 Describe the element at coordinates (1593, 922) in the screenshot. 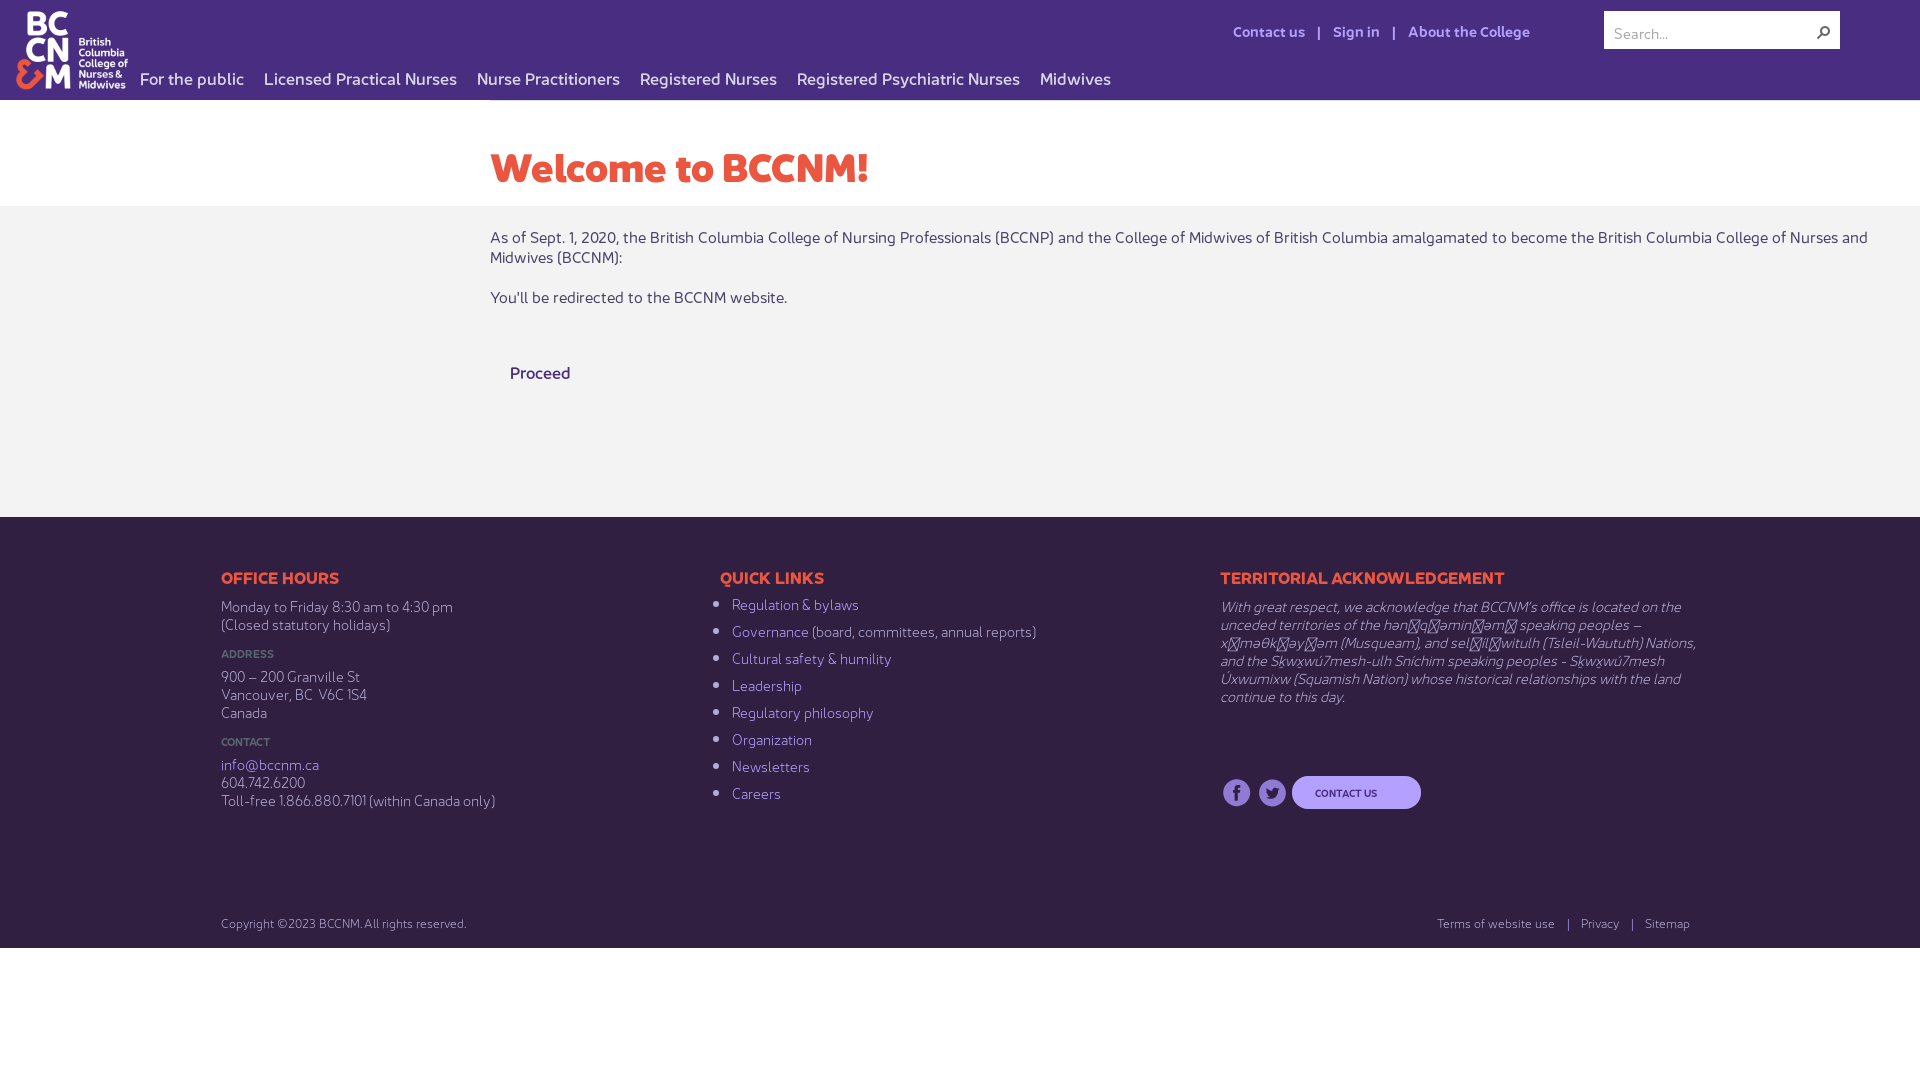

I see `Privacy` at that location.